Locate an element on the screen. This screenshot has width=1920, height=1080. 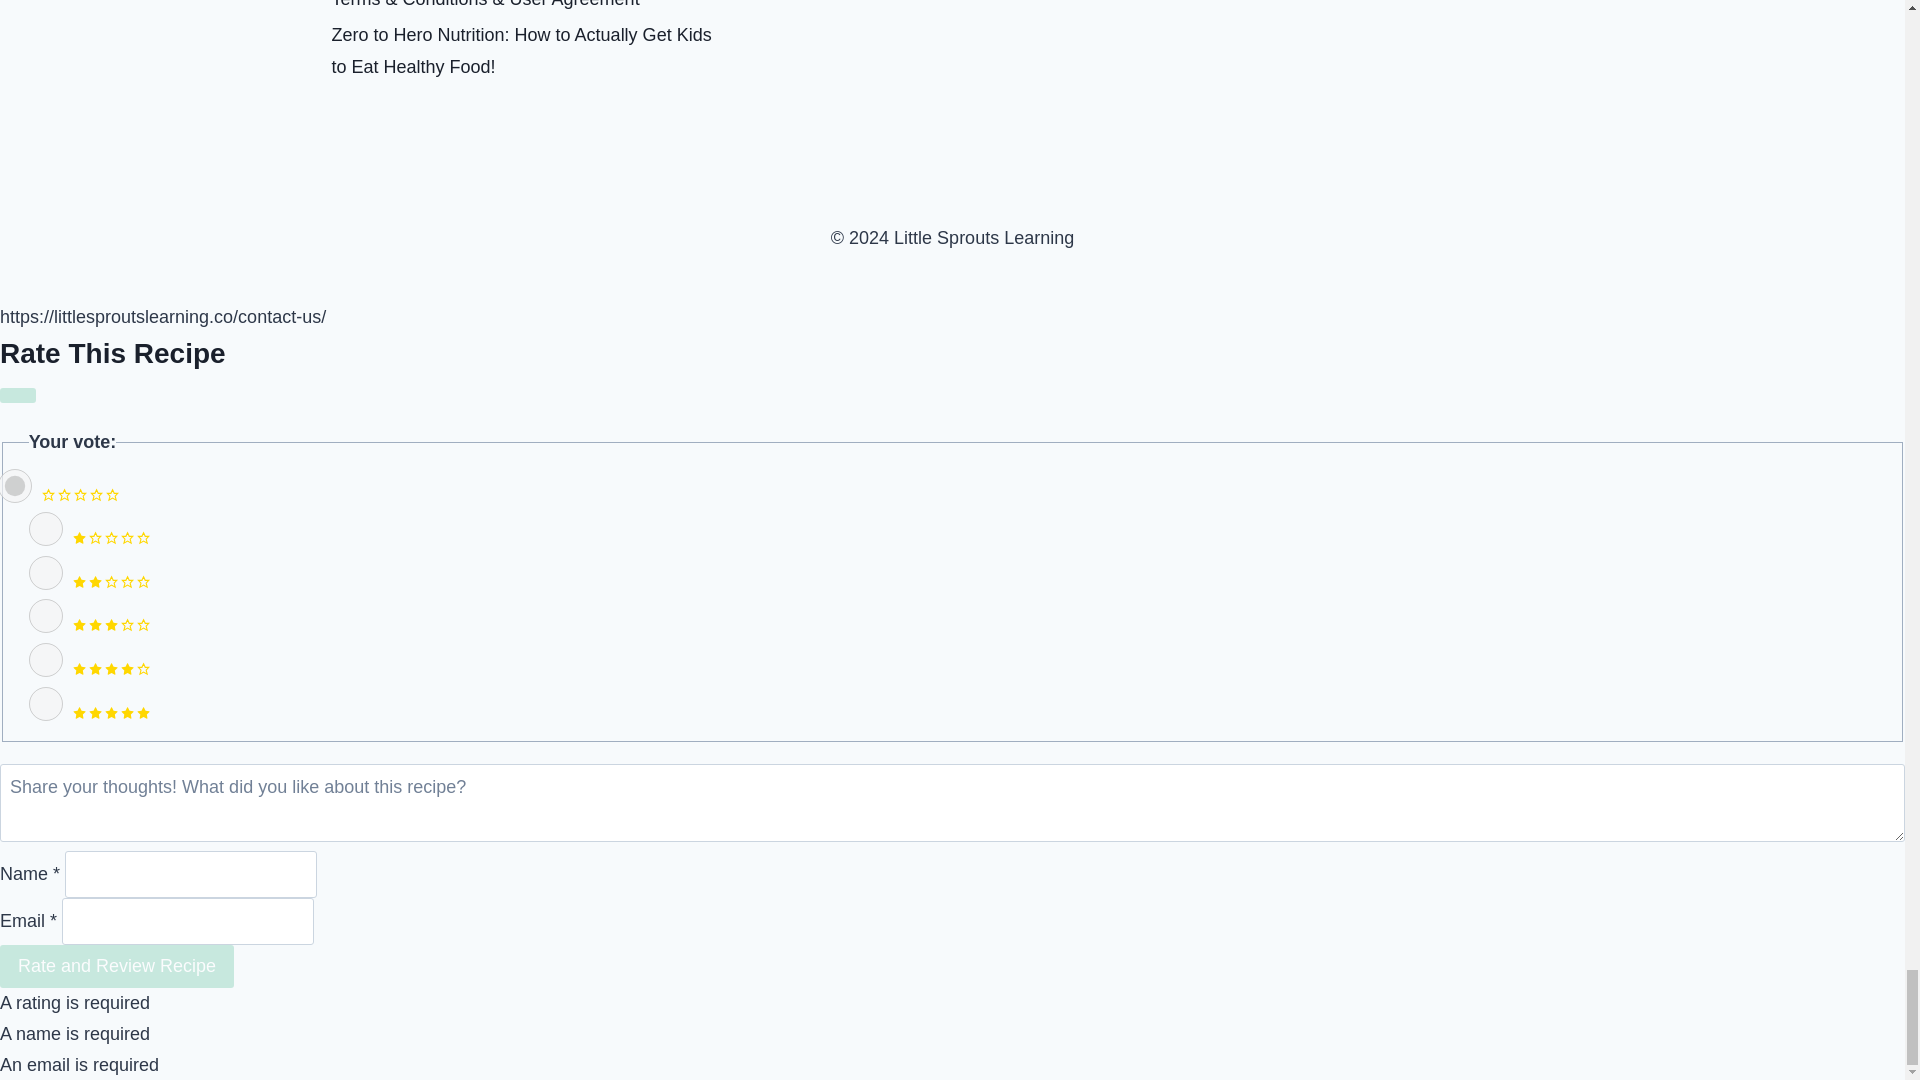
3 is located at coordinates (46, 616).